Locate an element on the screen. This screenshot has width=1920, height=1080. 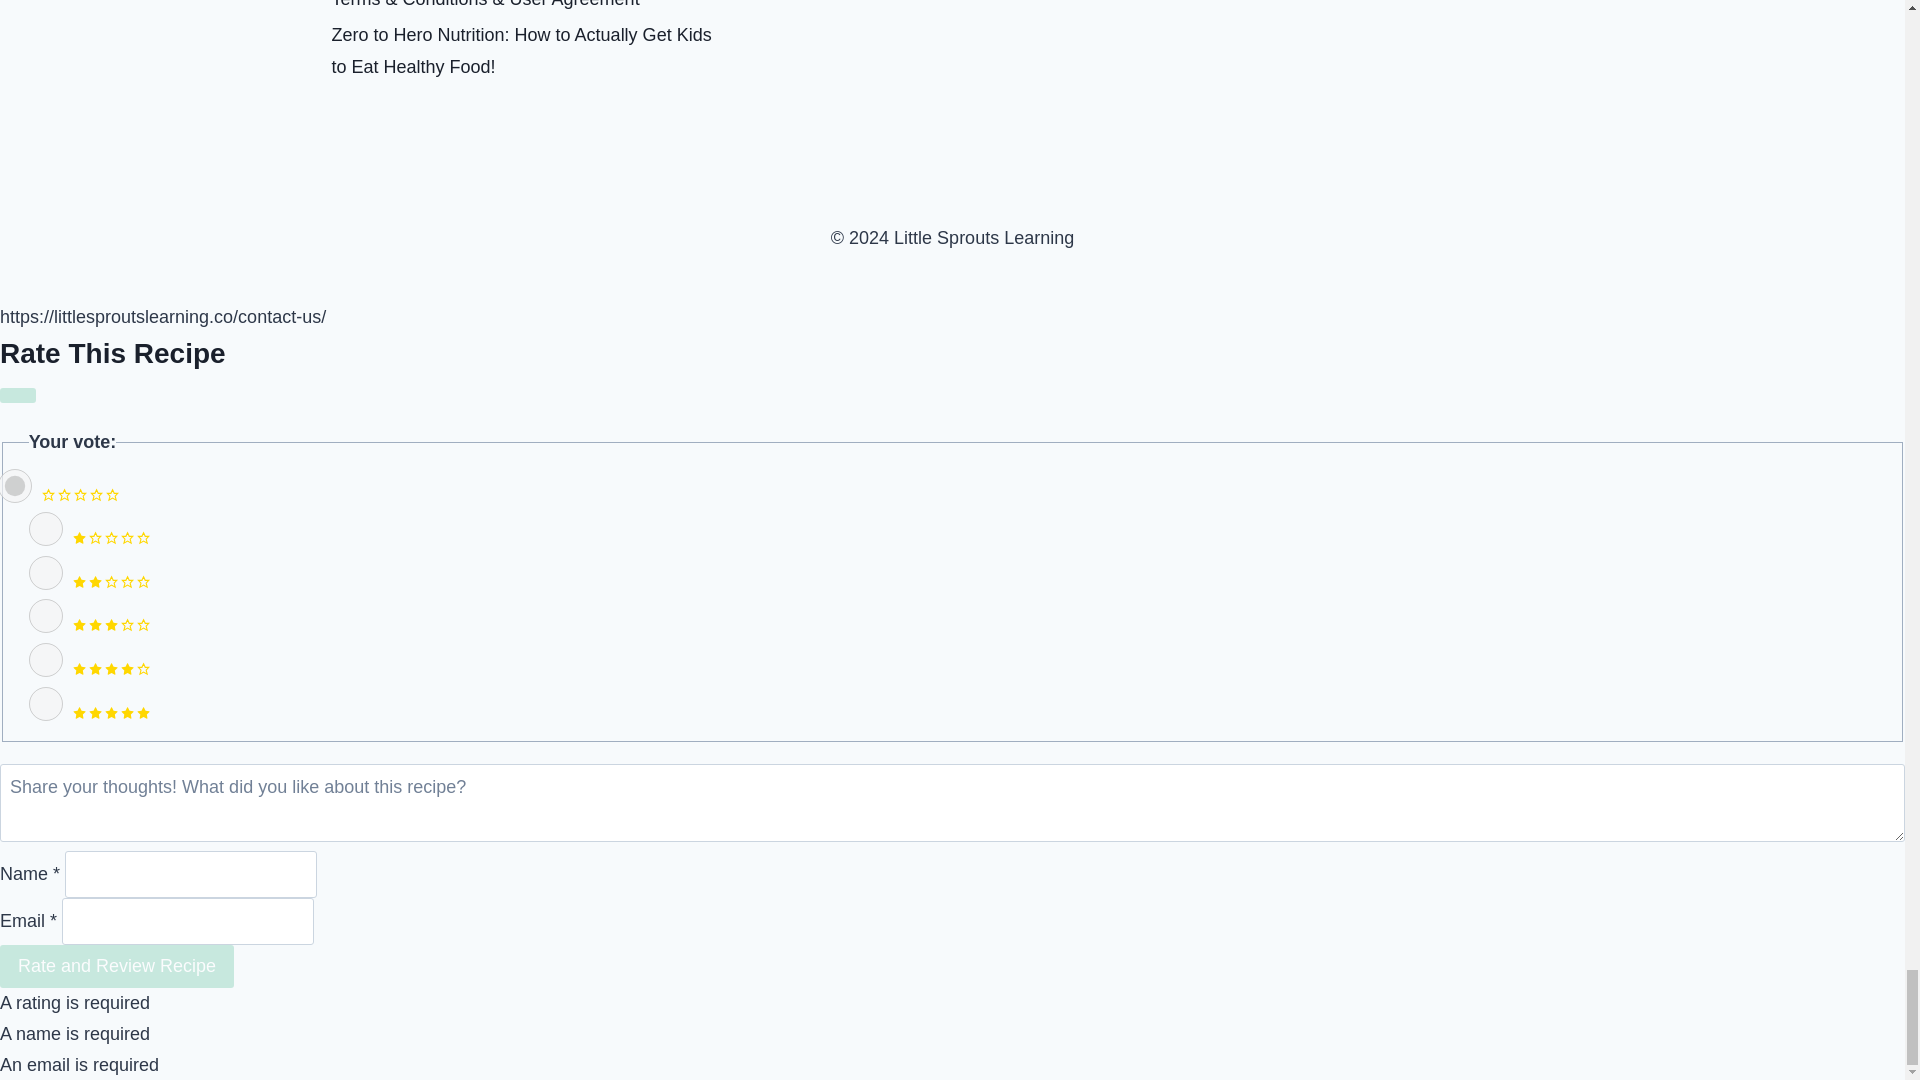
3 is located at coordinates (46, 616).